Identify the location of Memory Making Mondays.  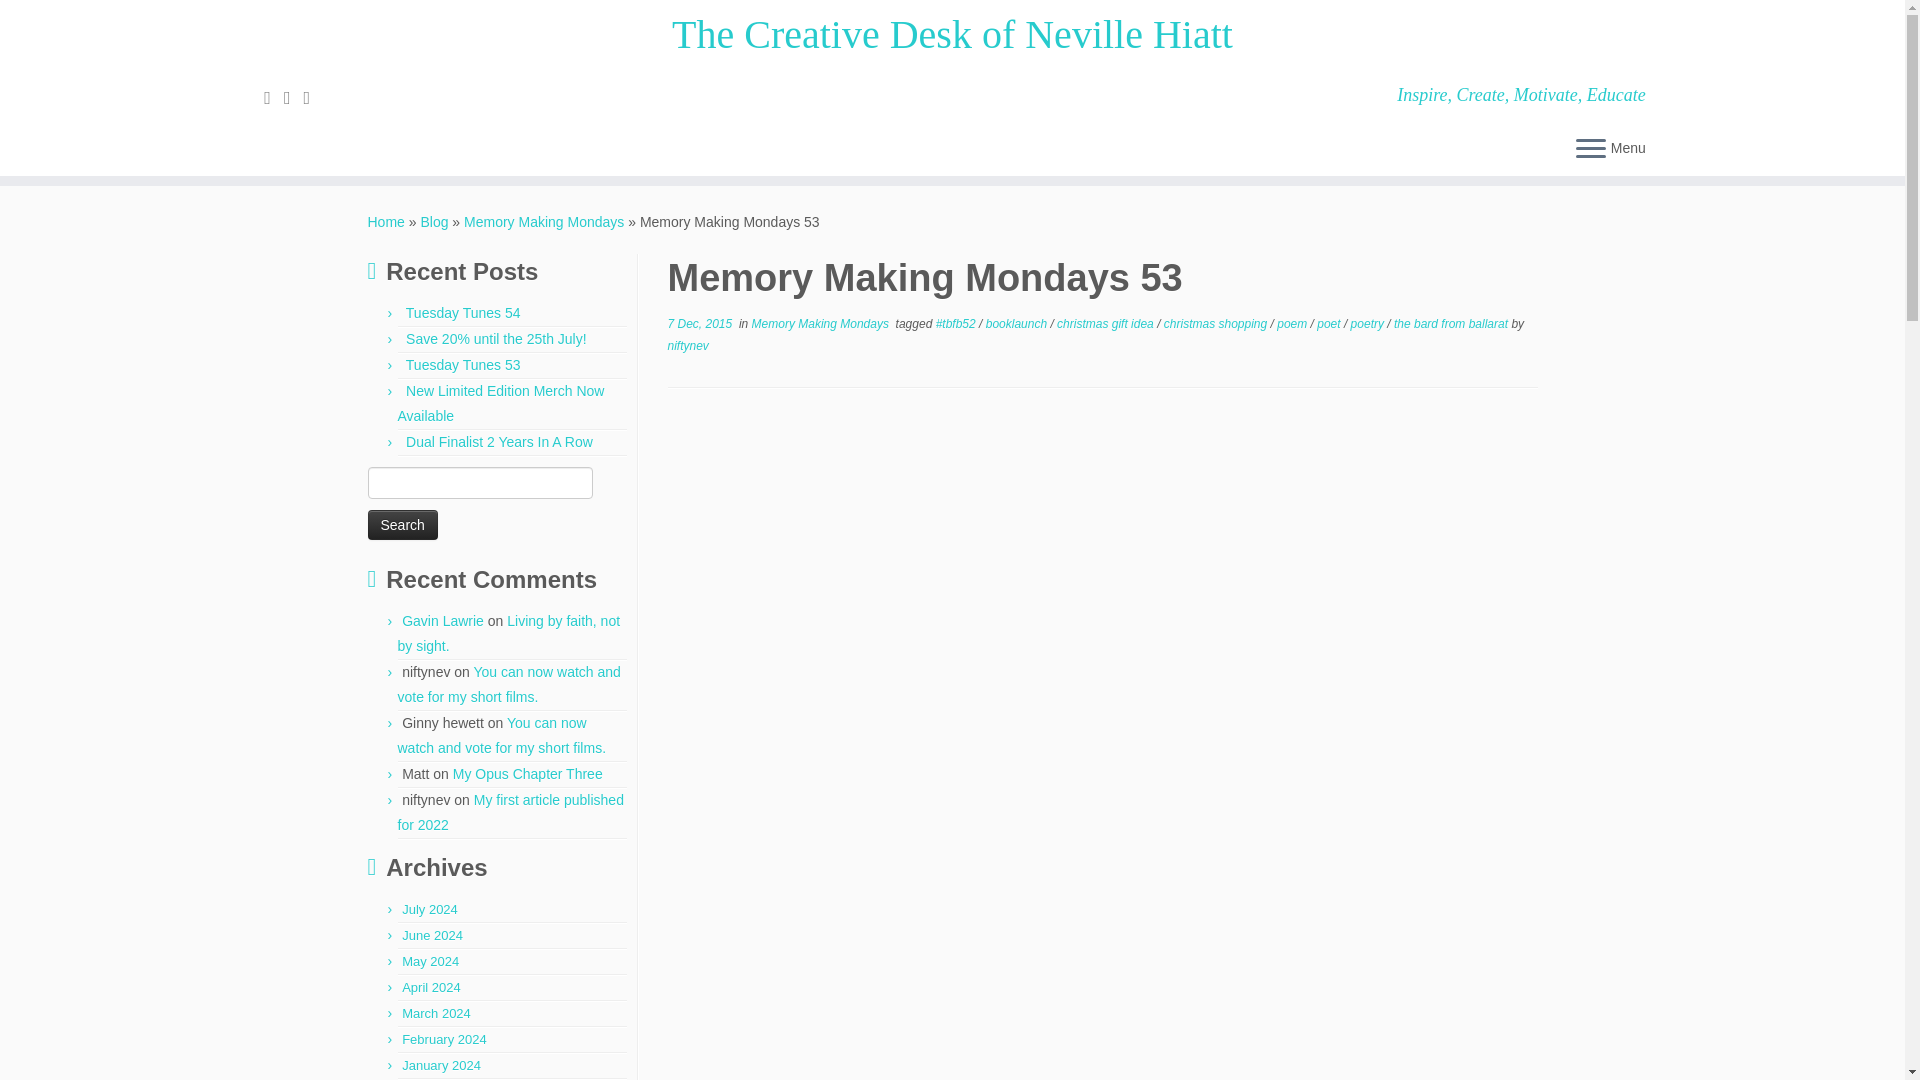
(544, 222).